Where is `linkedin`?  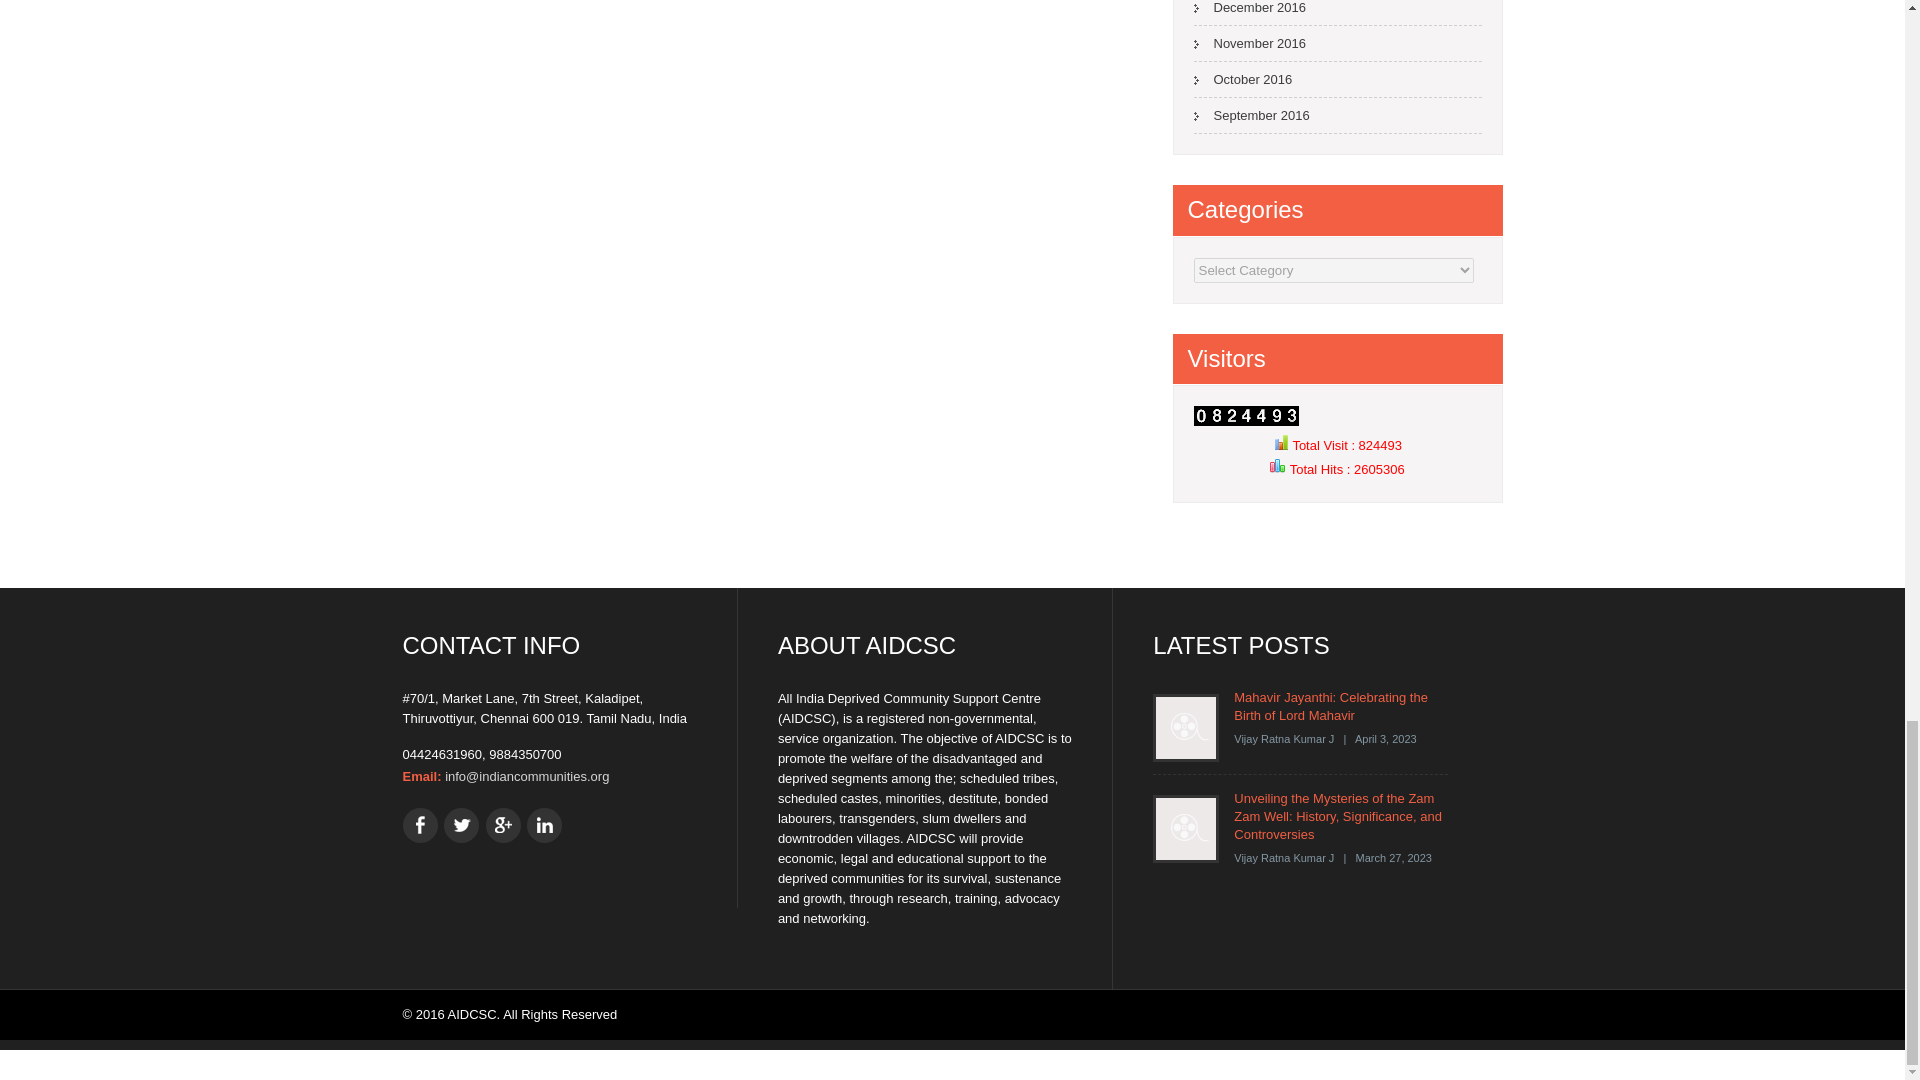 linkedin is located at coordinates (544, 825).